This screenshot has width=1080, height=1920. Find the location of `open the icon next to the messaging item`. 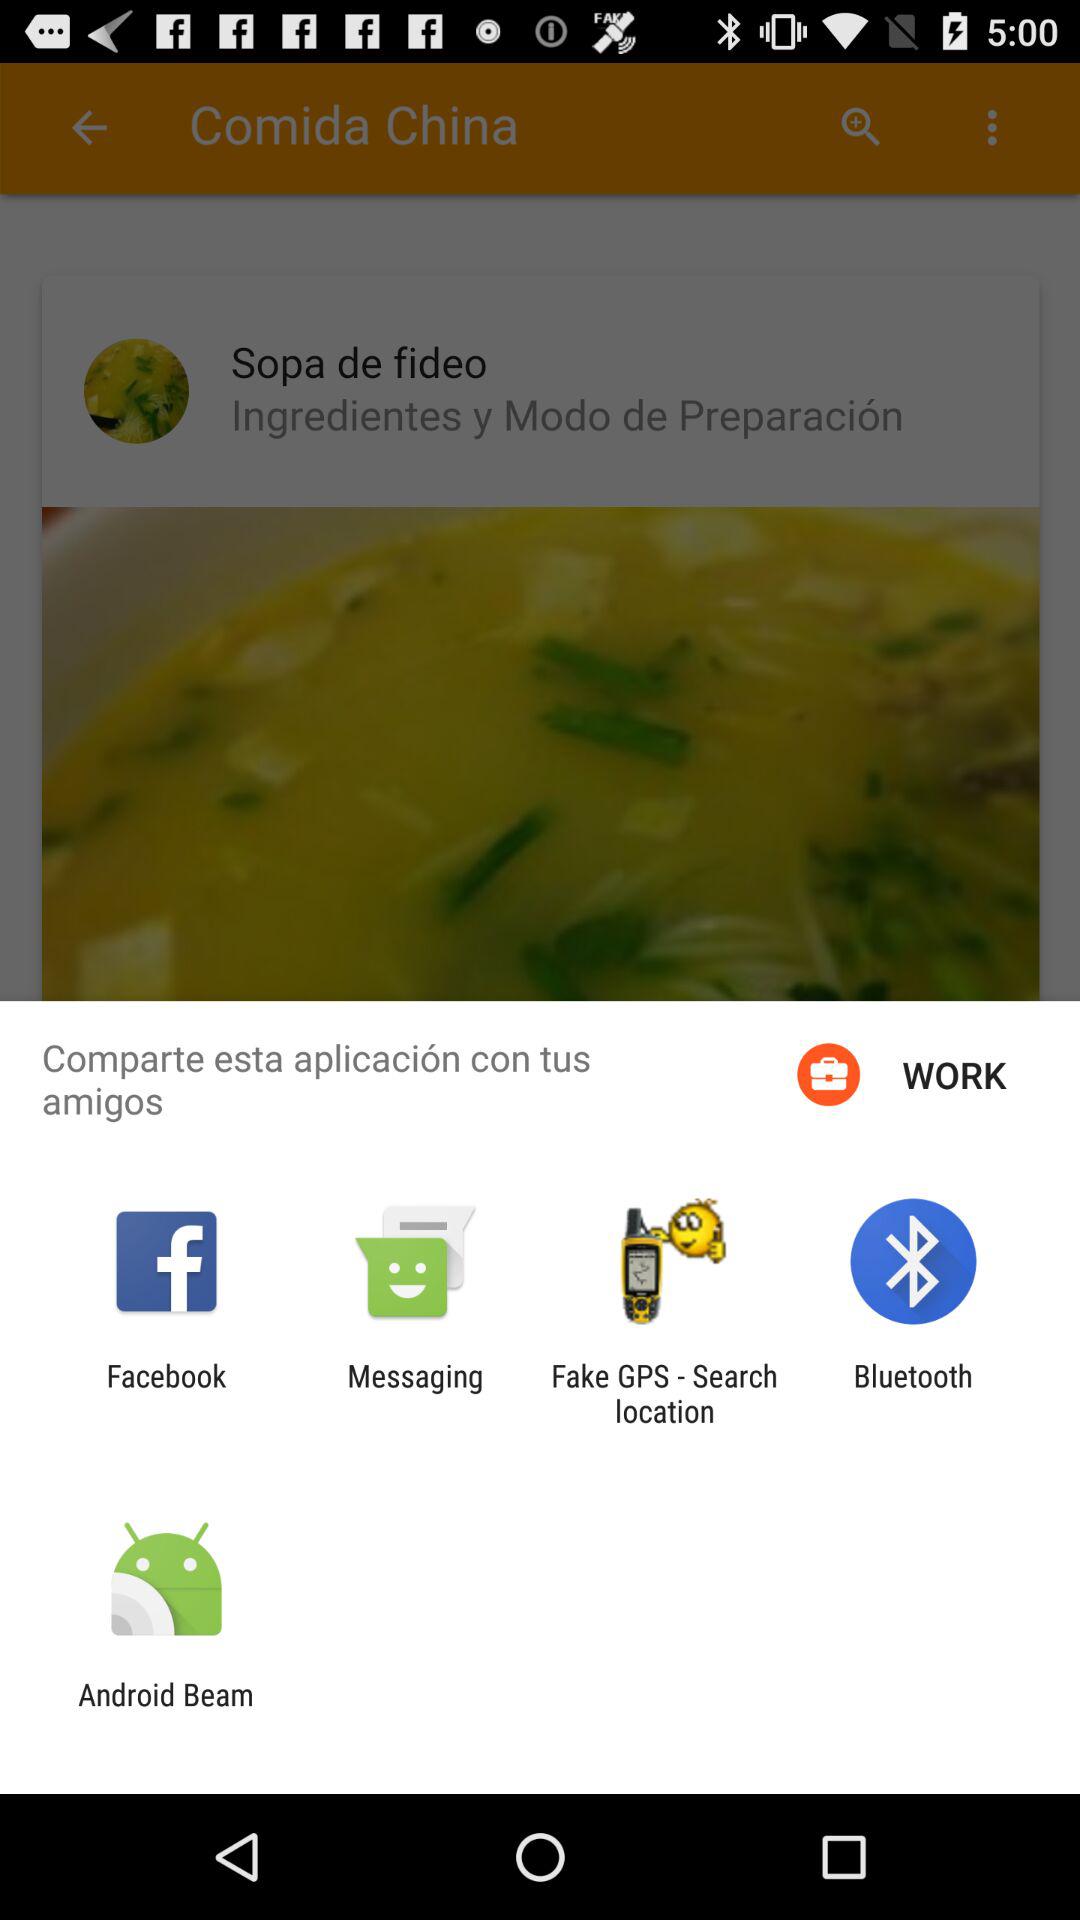

open the icon next to the messaging item is located at coordinates (166, 1393).